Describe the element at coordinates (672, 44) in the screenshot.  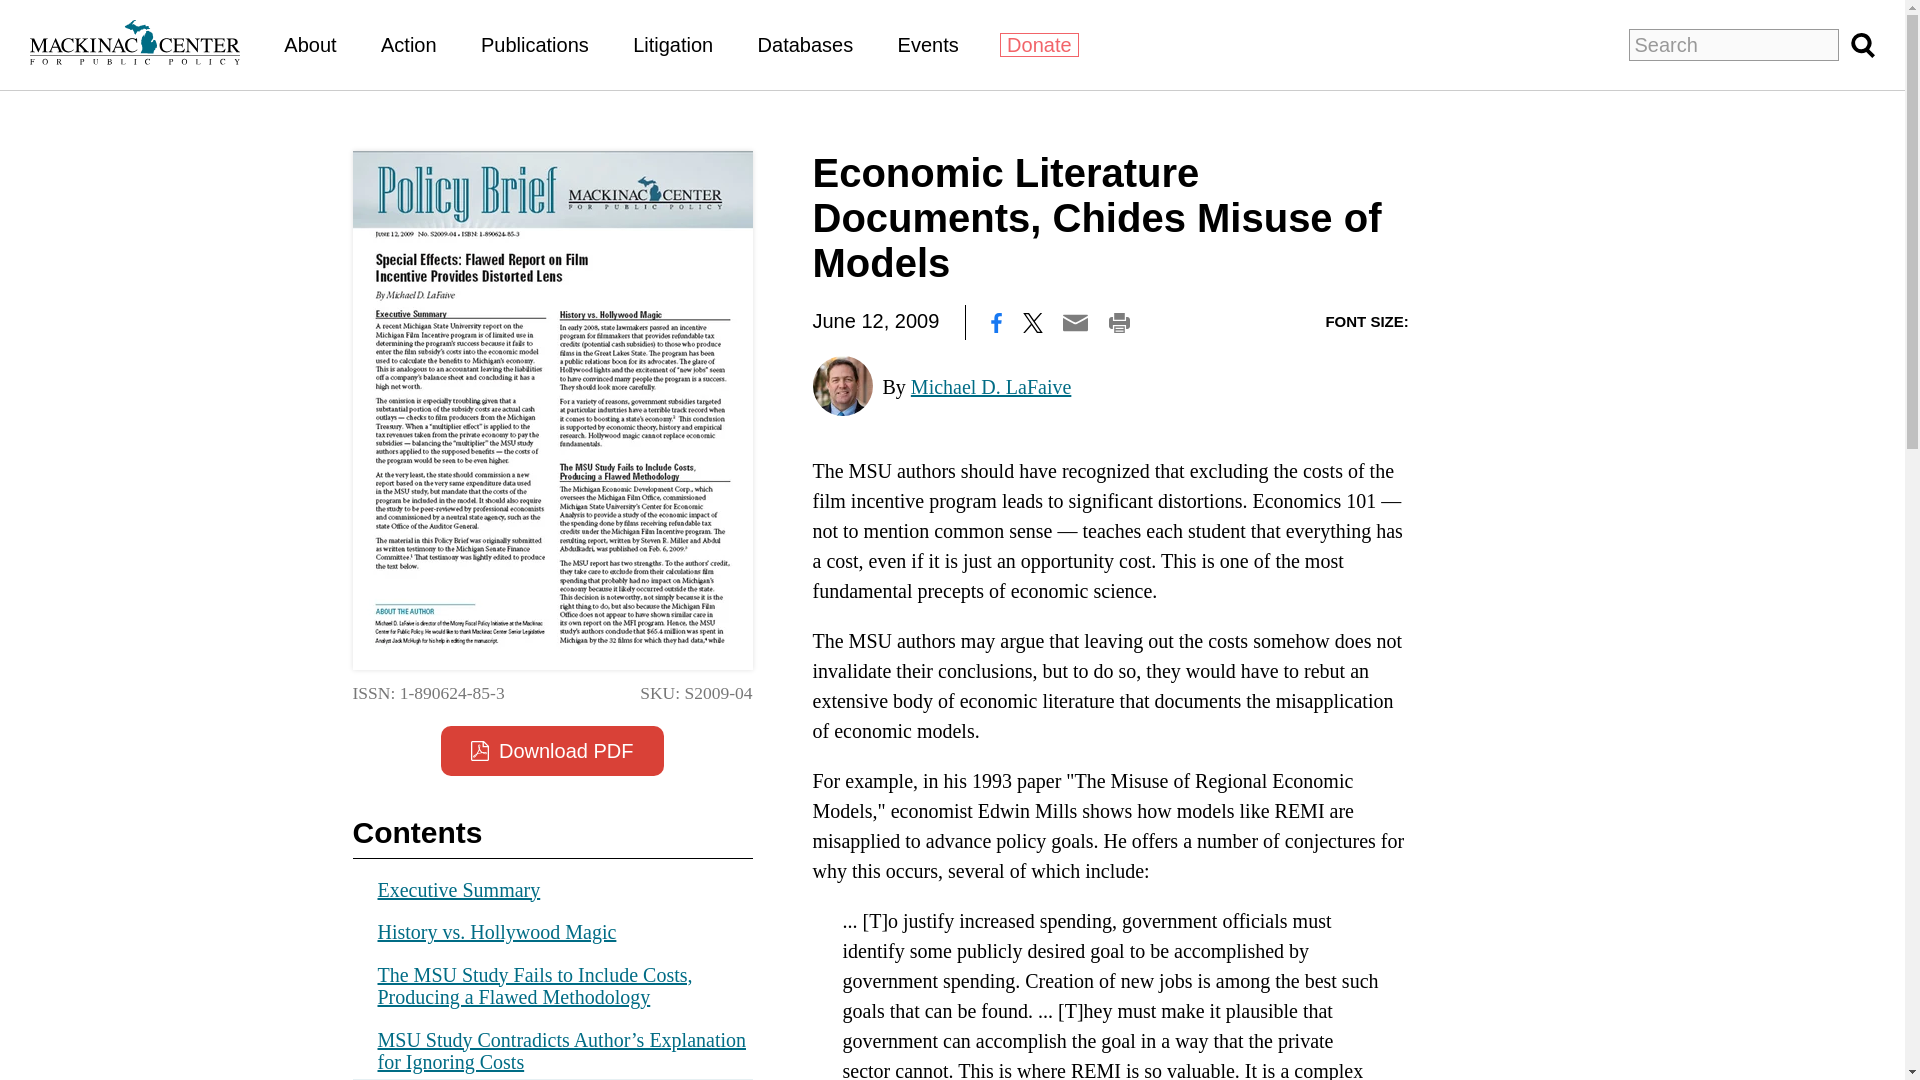
I see `Litigation` at that location.